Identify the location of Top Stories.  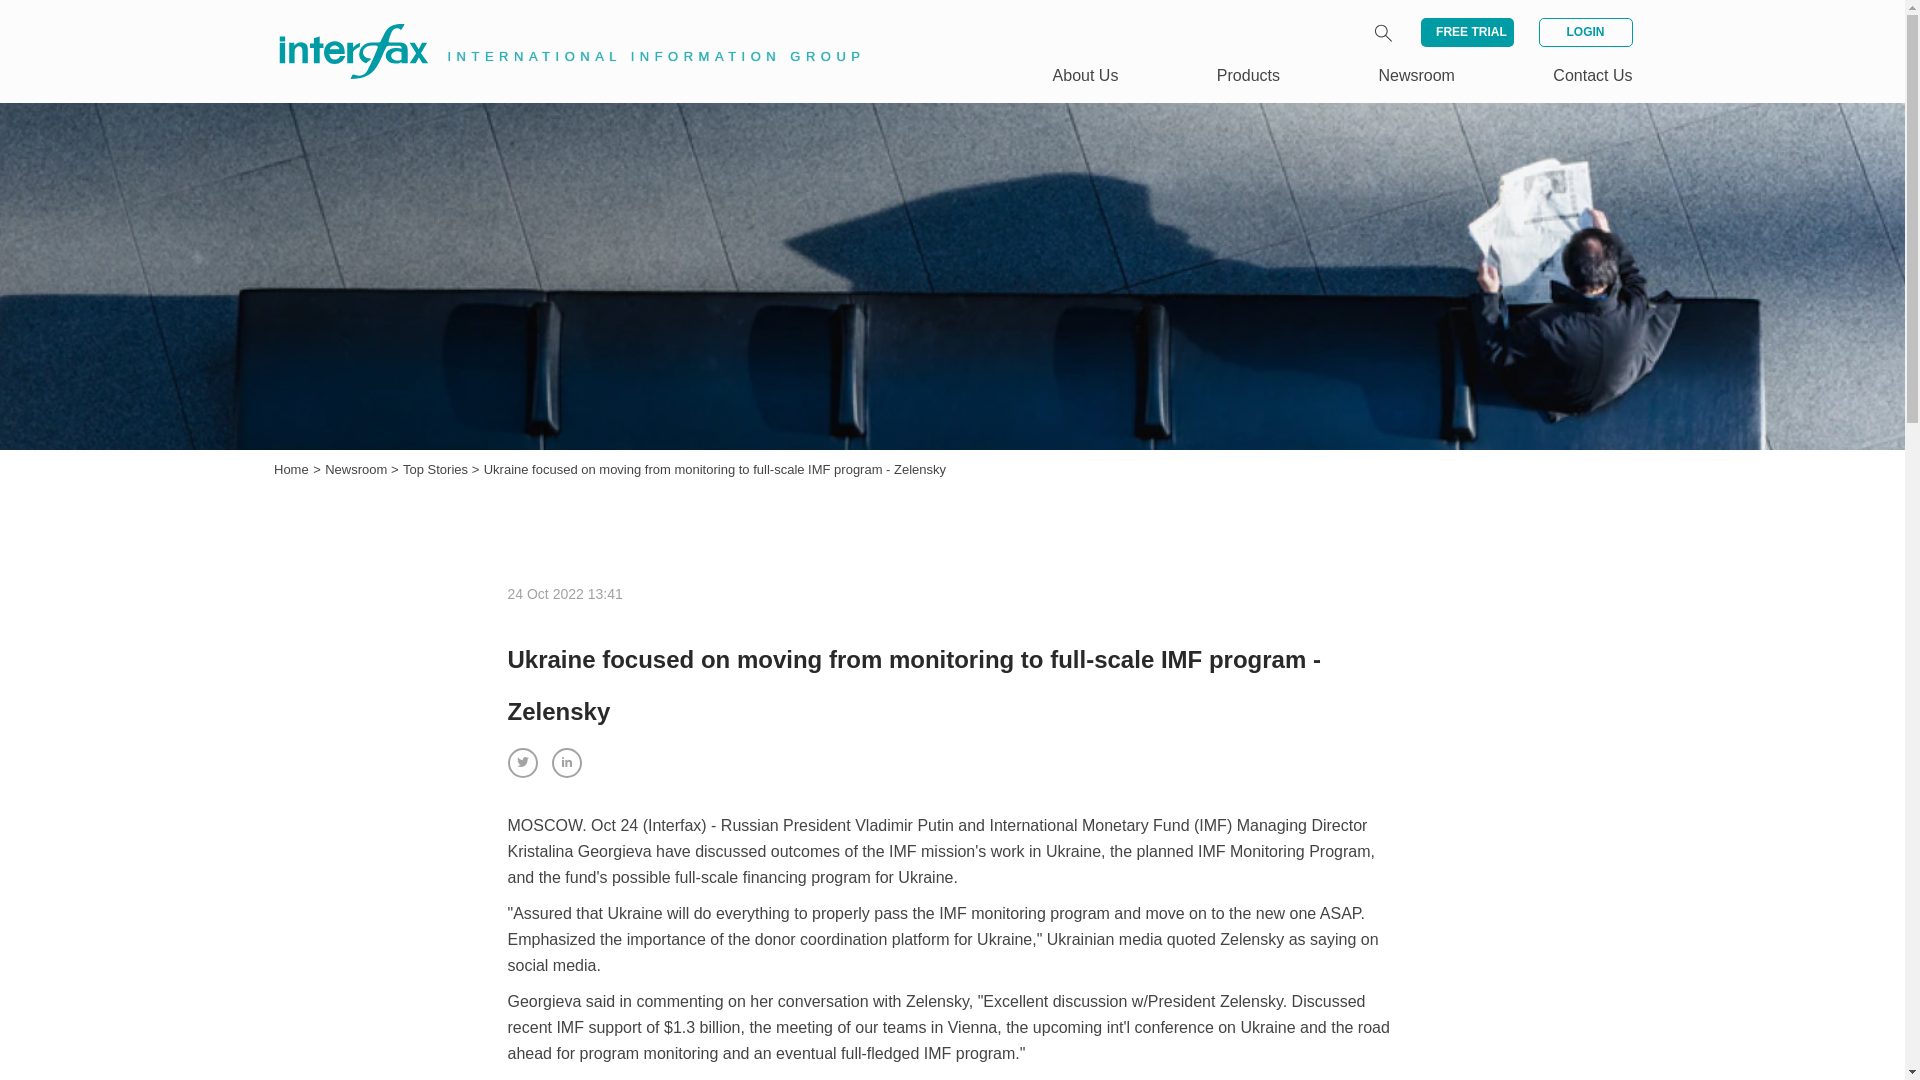
(438, 470).